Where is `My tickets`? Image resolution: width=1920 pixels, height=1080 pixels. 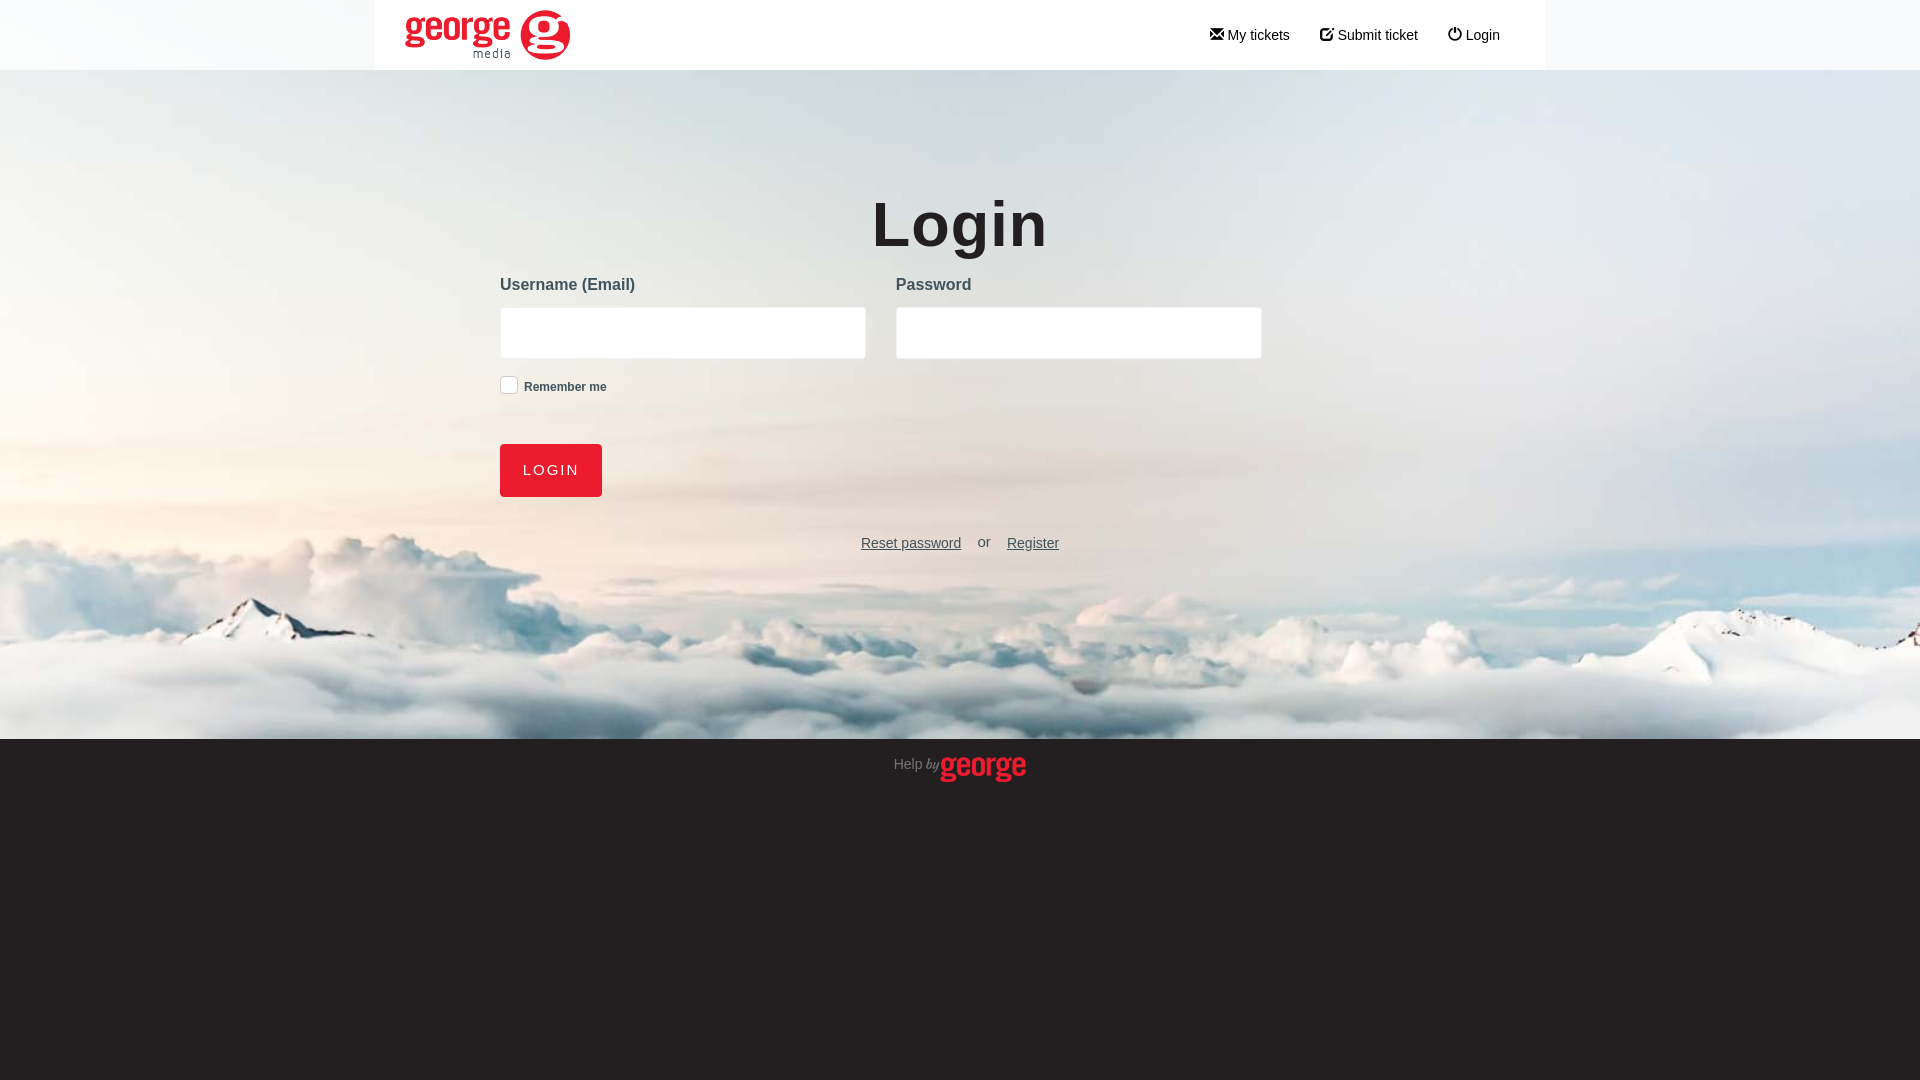
My tickets is located at coordinates (1250, 35).